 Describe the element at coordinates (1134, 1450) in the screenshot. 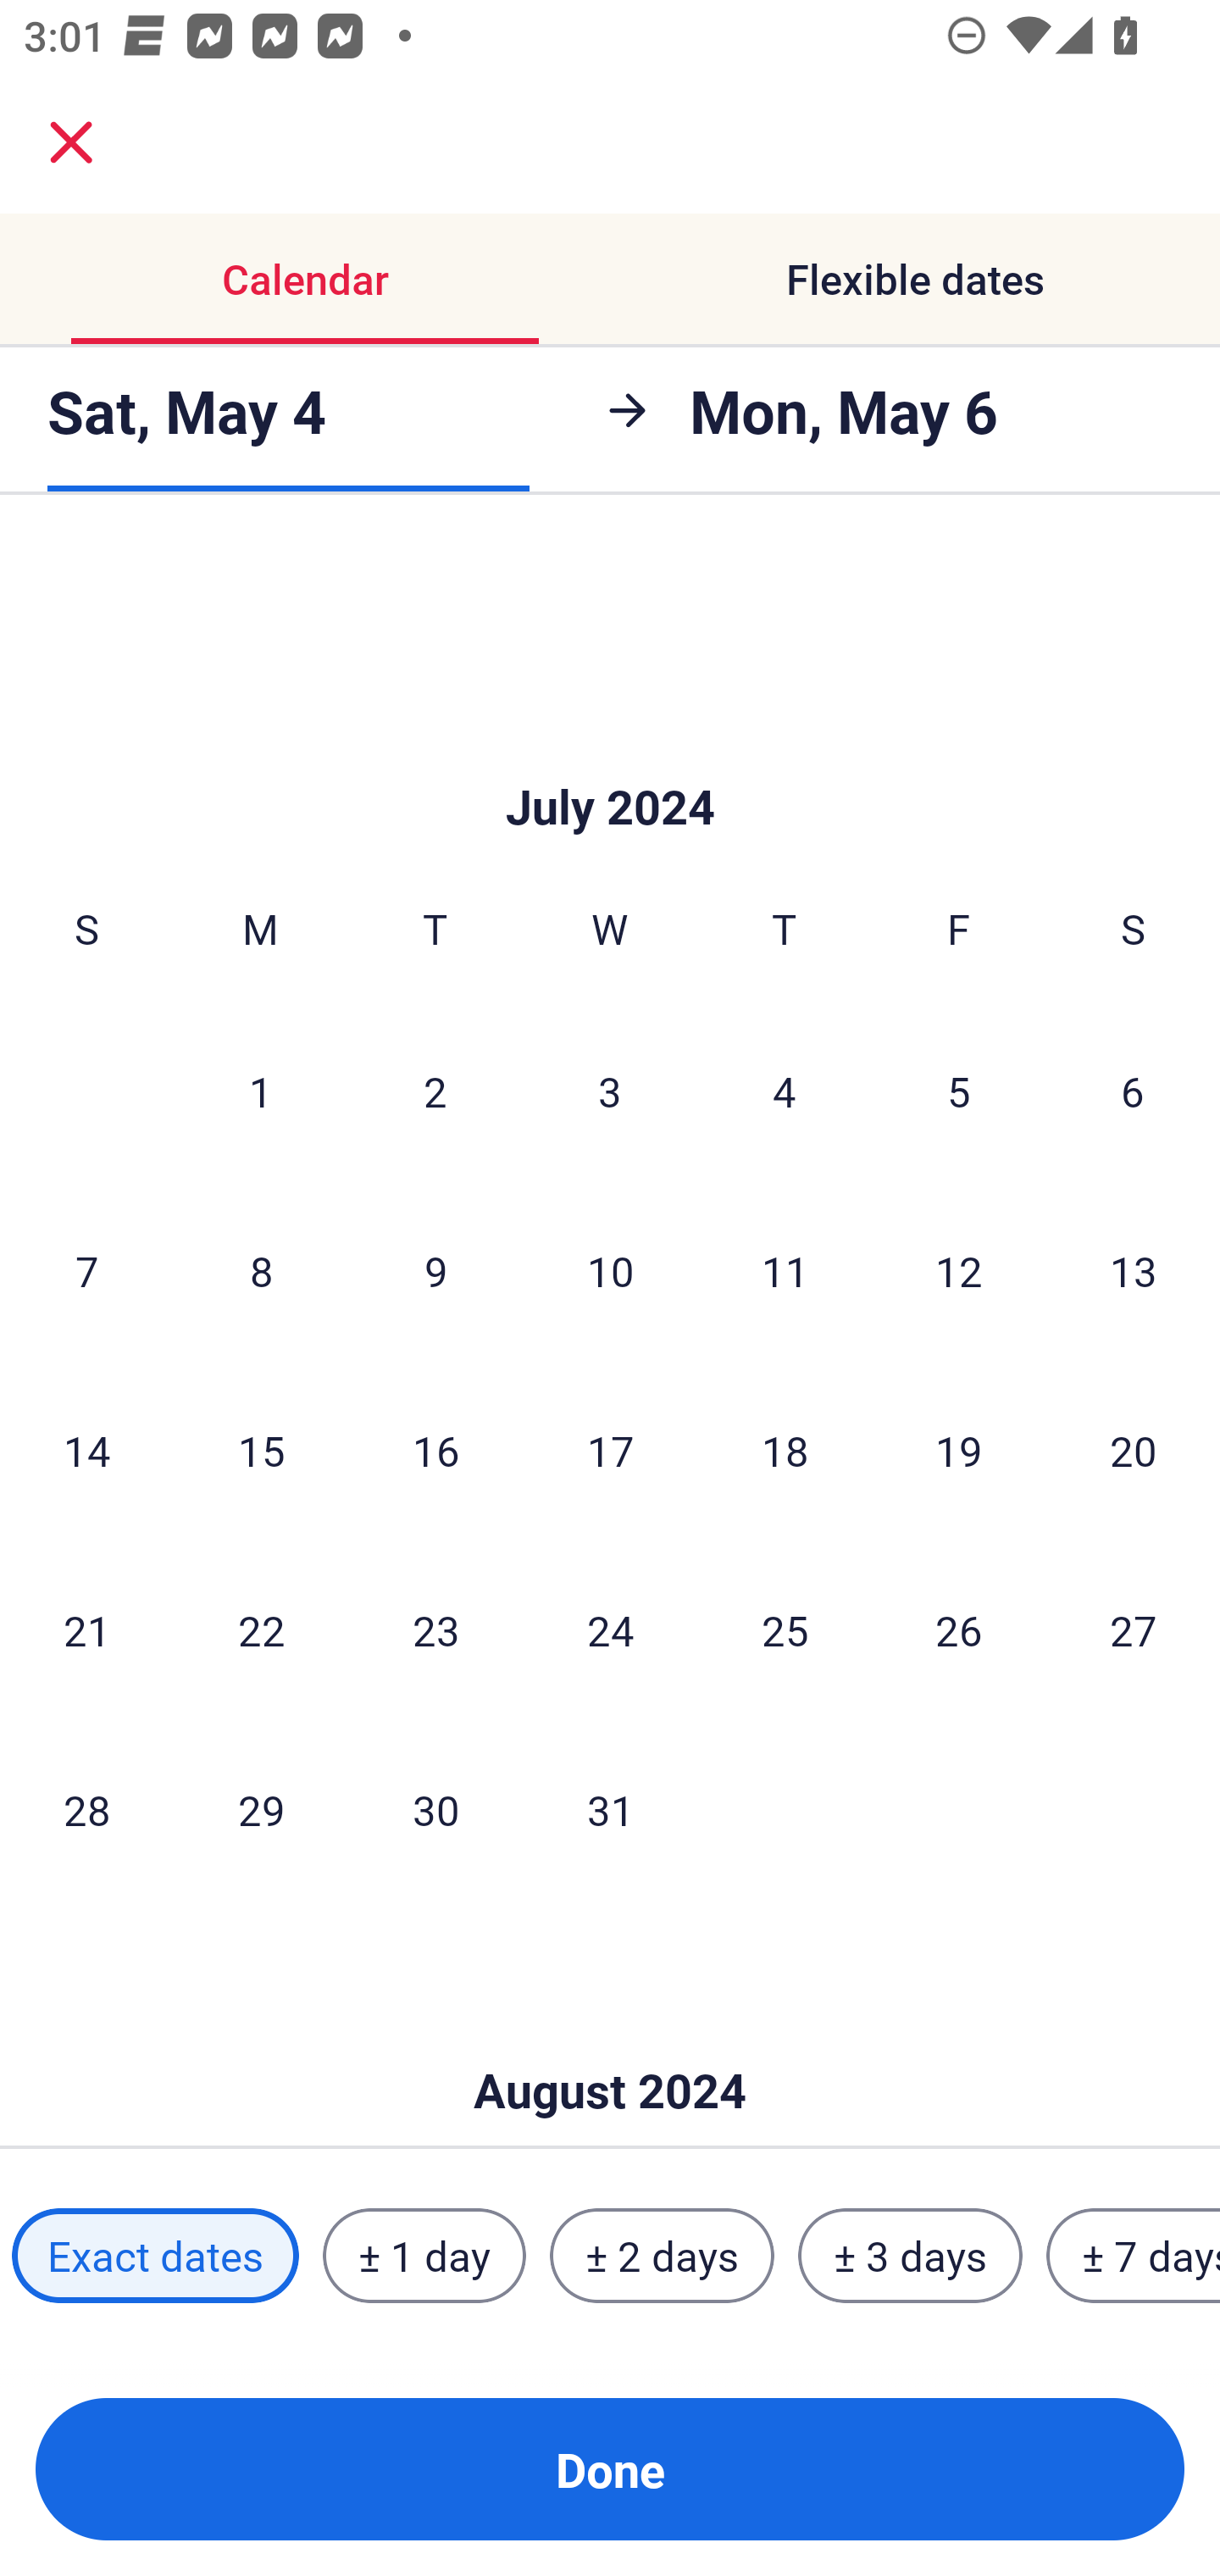

I see `20 Saturday, July 20, 2024` at that location.